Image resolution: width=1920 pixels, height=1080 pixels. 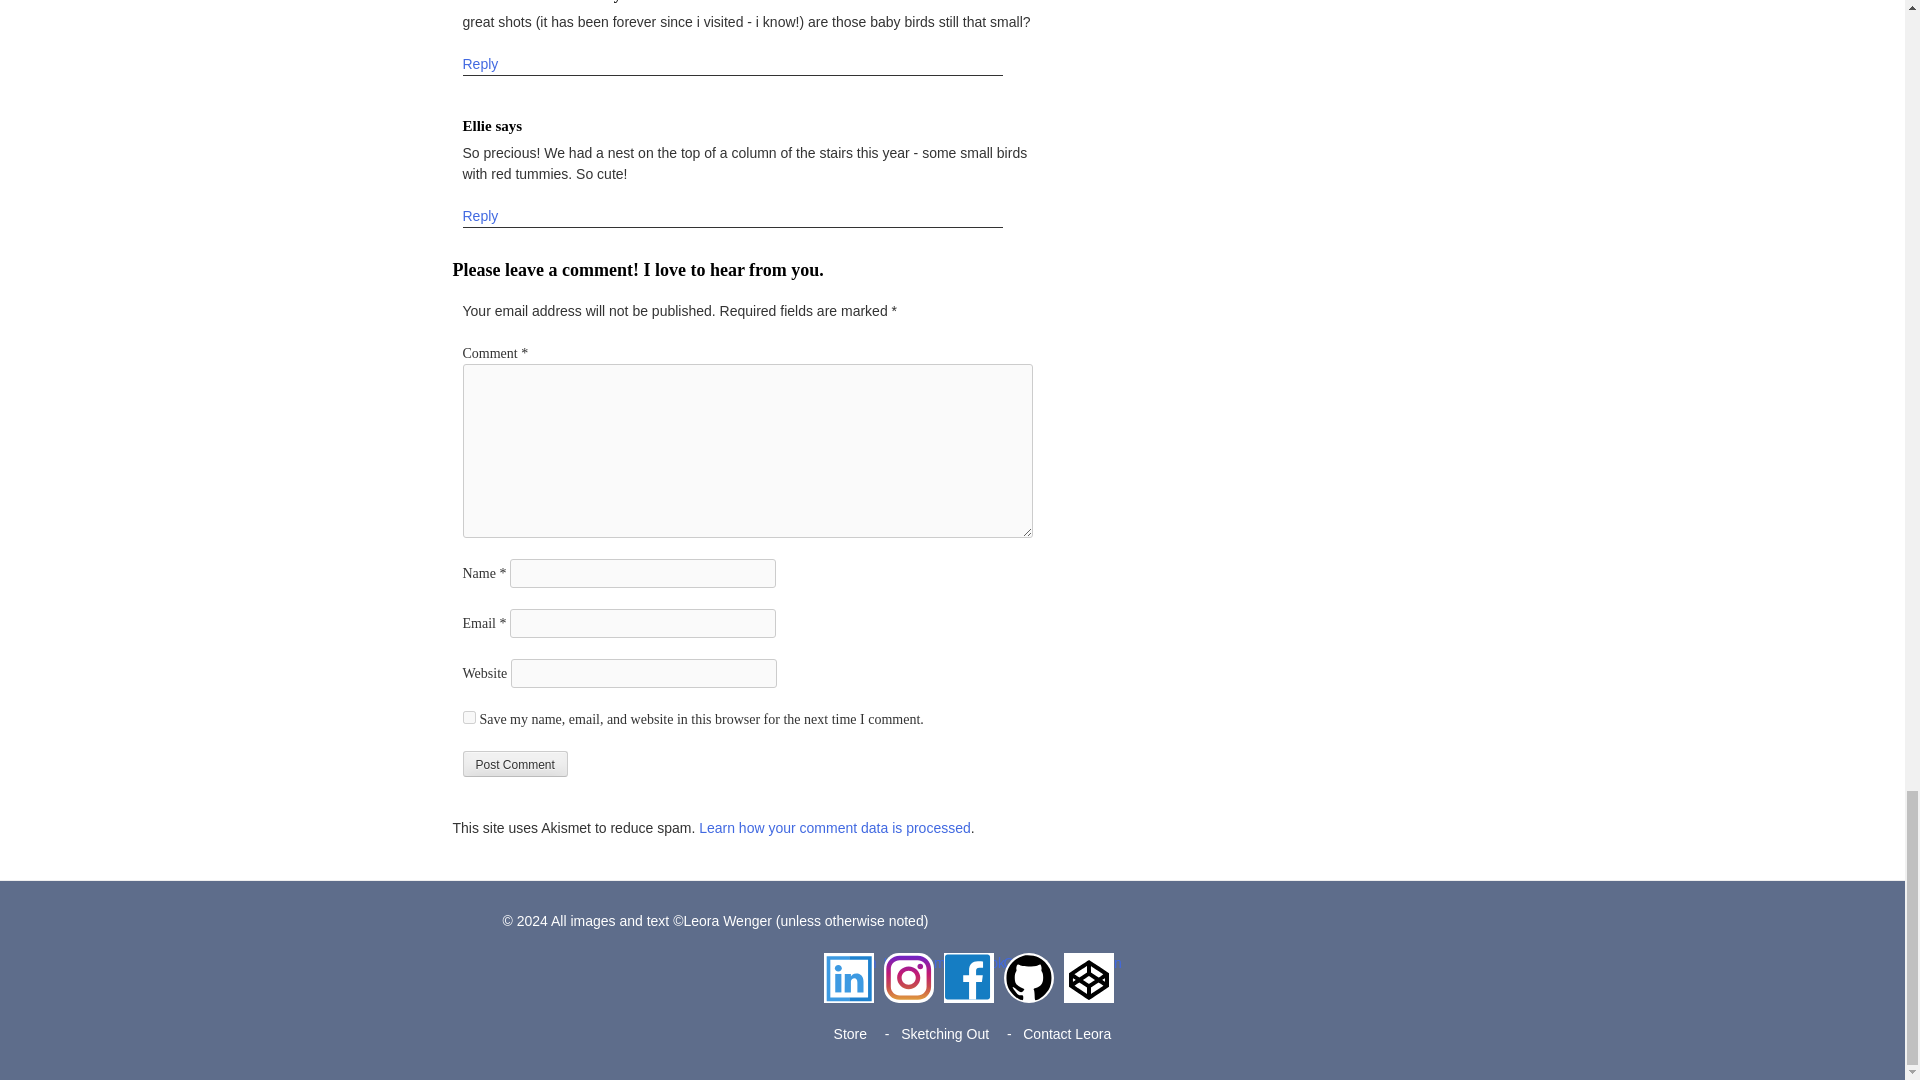 What do you see at coordinates (468, 716) in the screenshot?
I see `yes` at bounding box center [468, 716].